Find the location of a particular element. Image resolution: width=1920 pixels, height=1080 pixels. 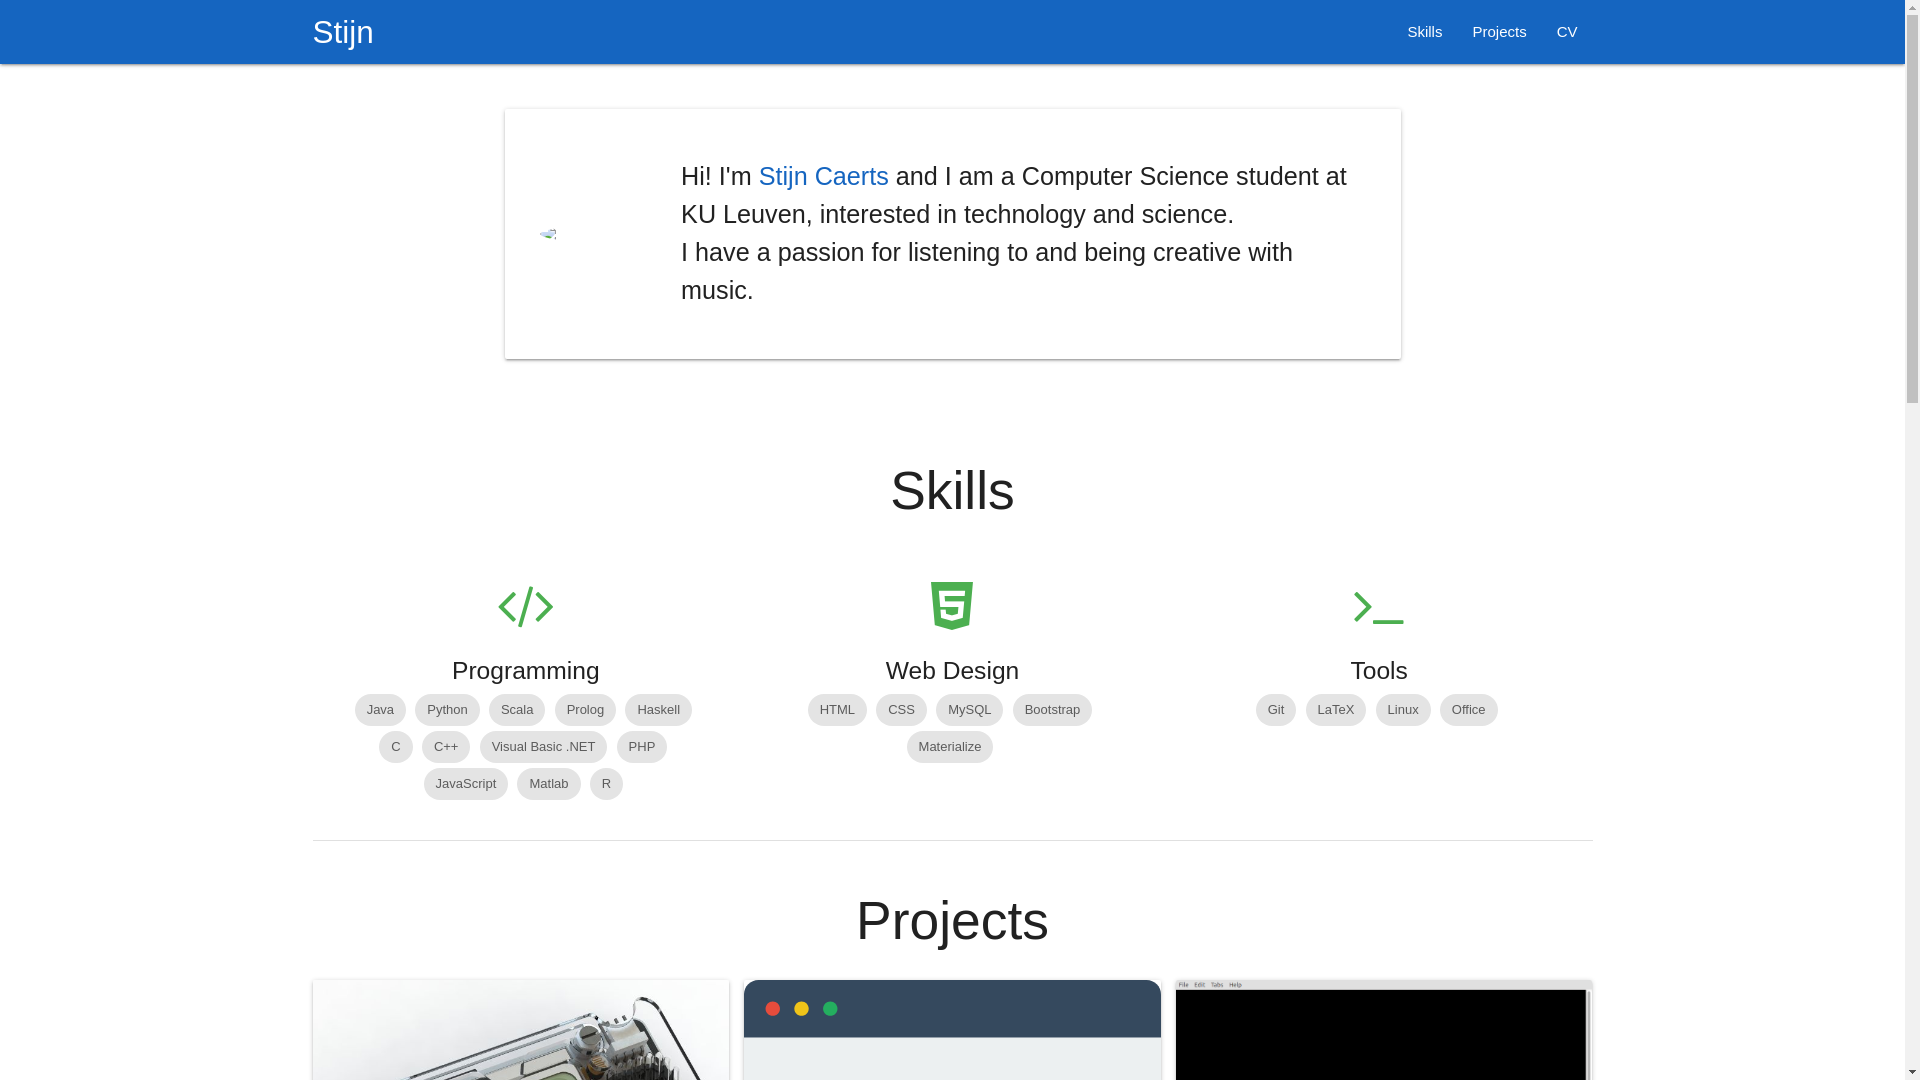

CV is located at coordinates (1568, 32).